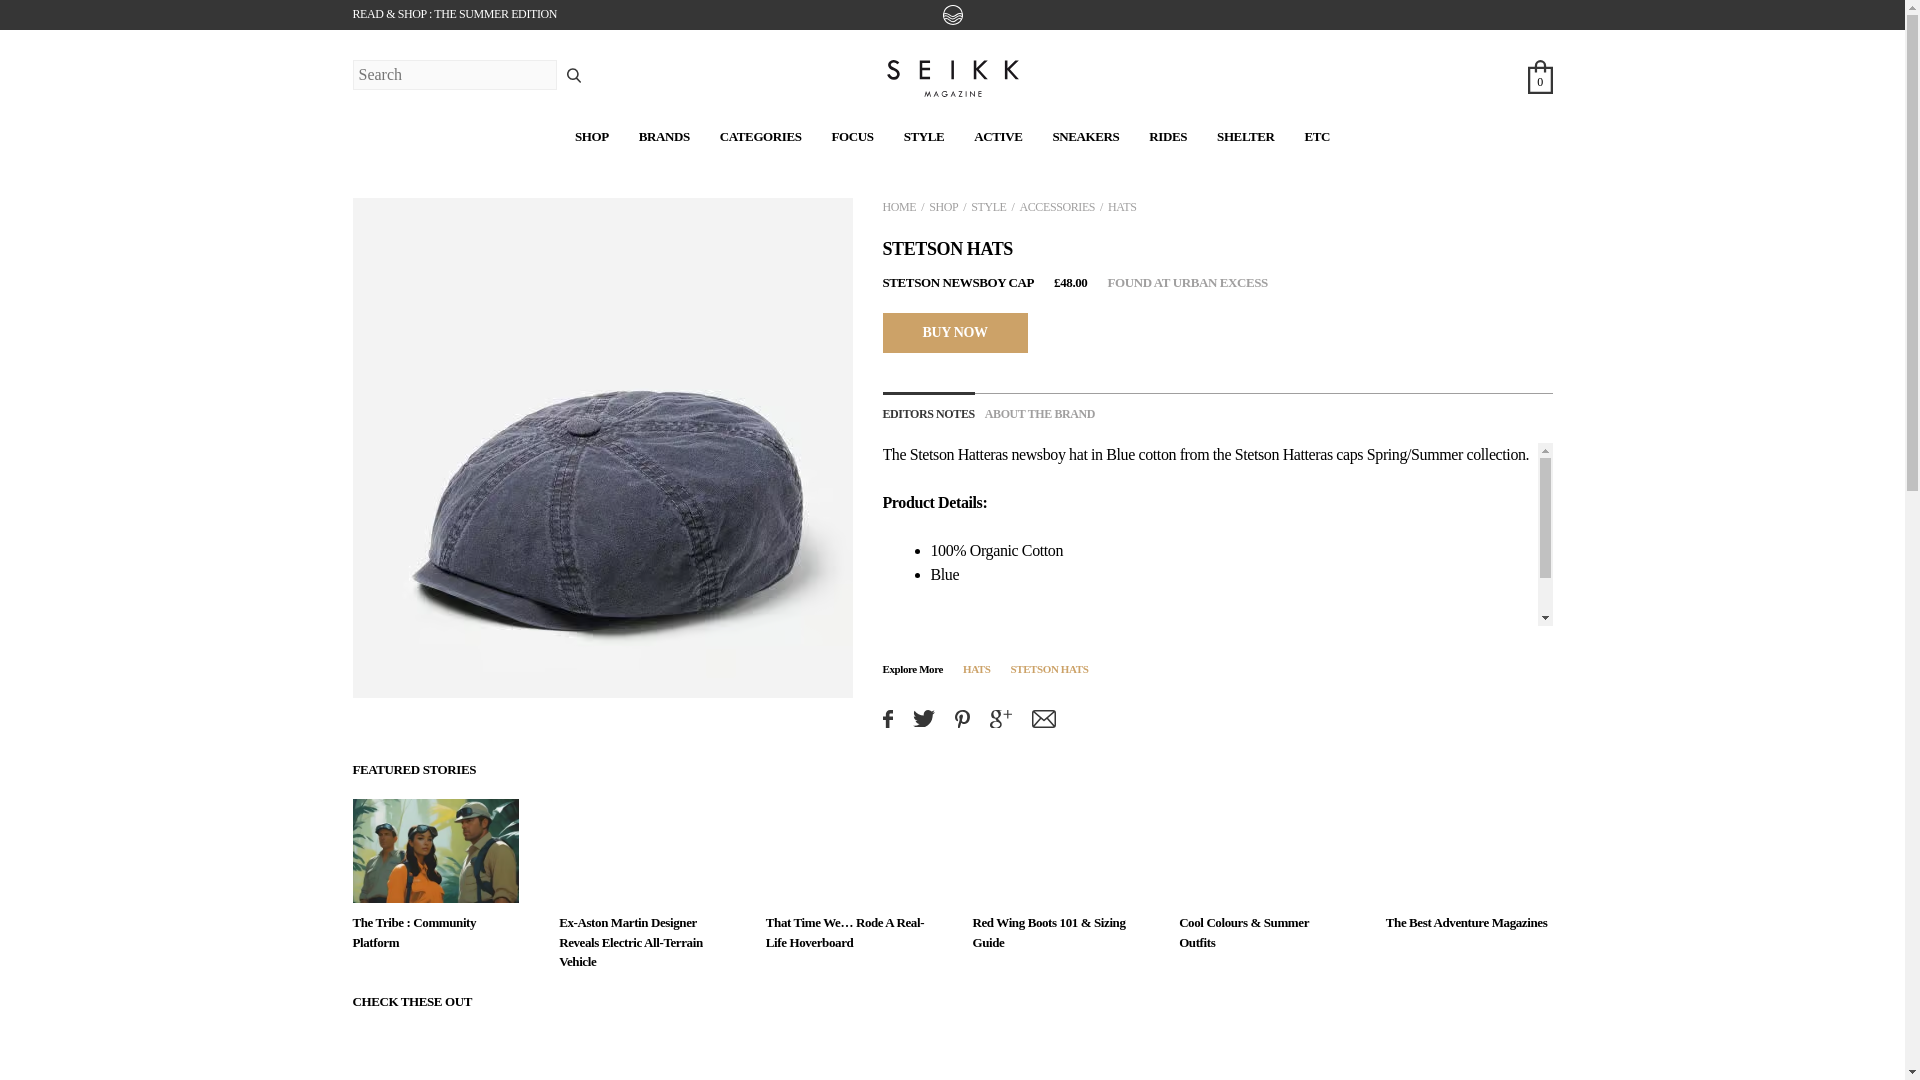 This screenshot has height=1080, width=1920. Describe the element at coordinates (761, 136) in the screenshot. I see `CATEGORIES` at that location.